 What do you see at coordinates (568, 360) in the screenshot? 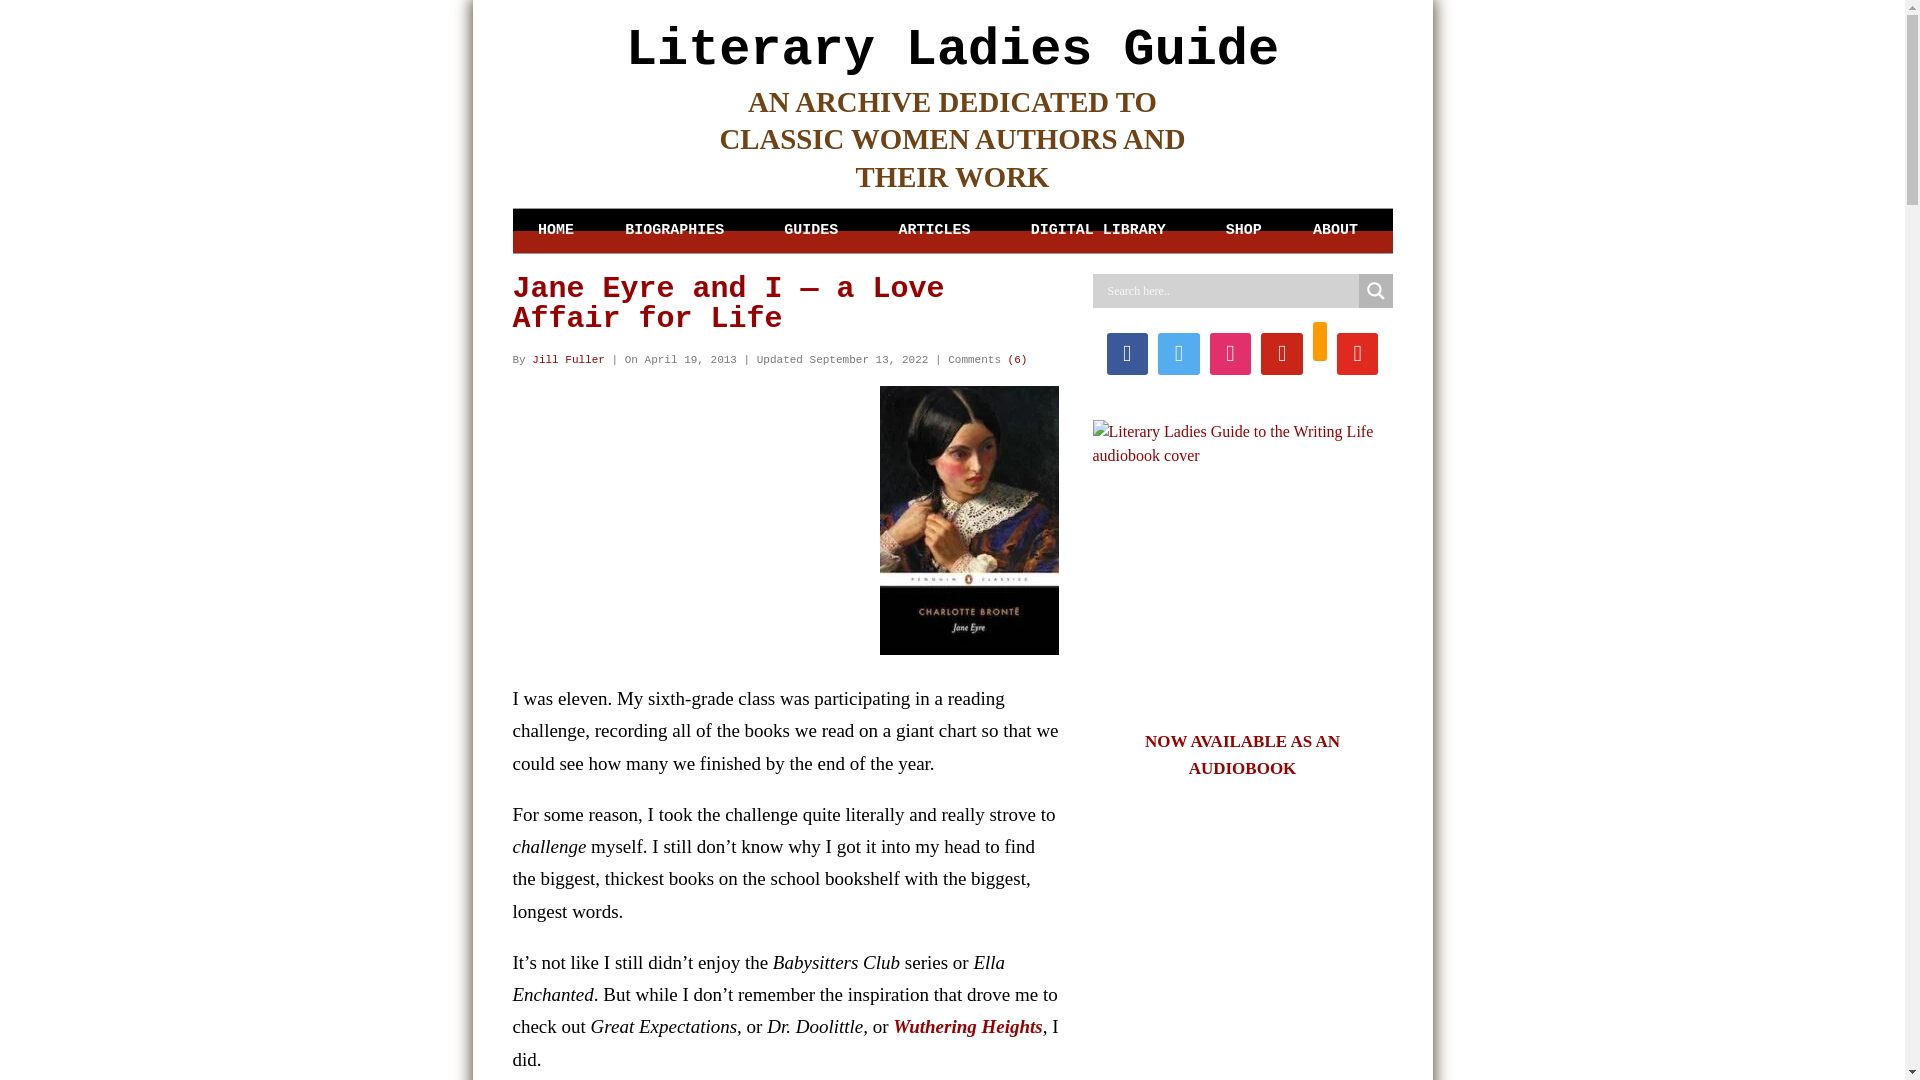
I see `Posts by Jill Fuller` at bounding box center [568, 360].